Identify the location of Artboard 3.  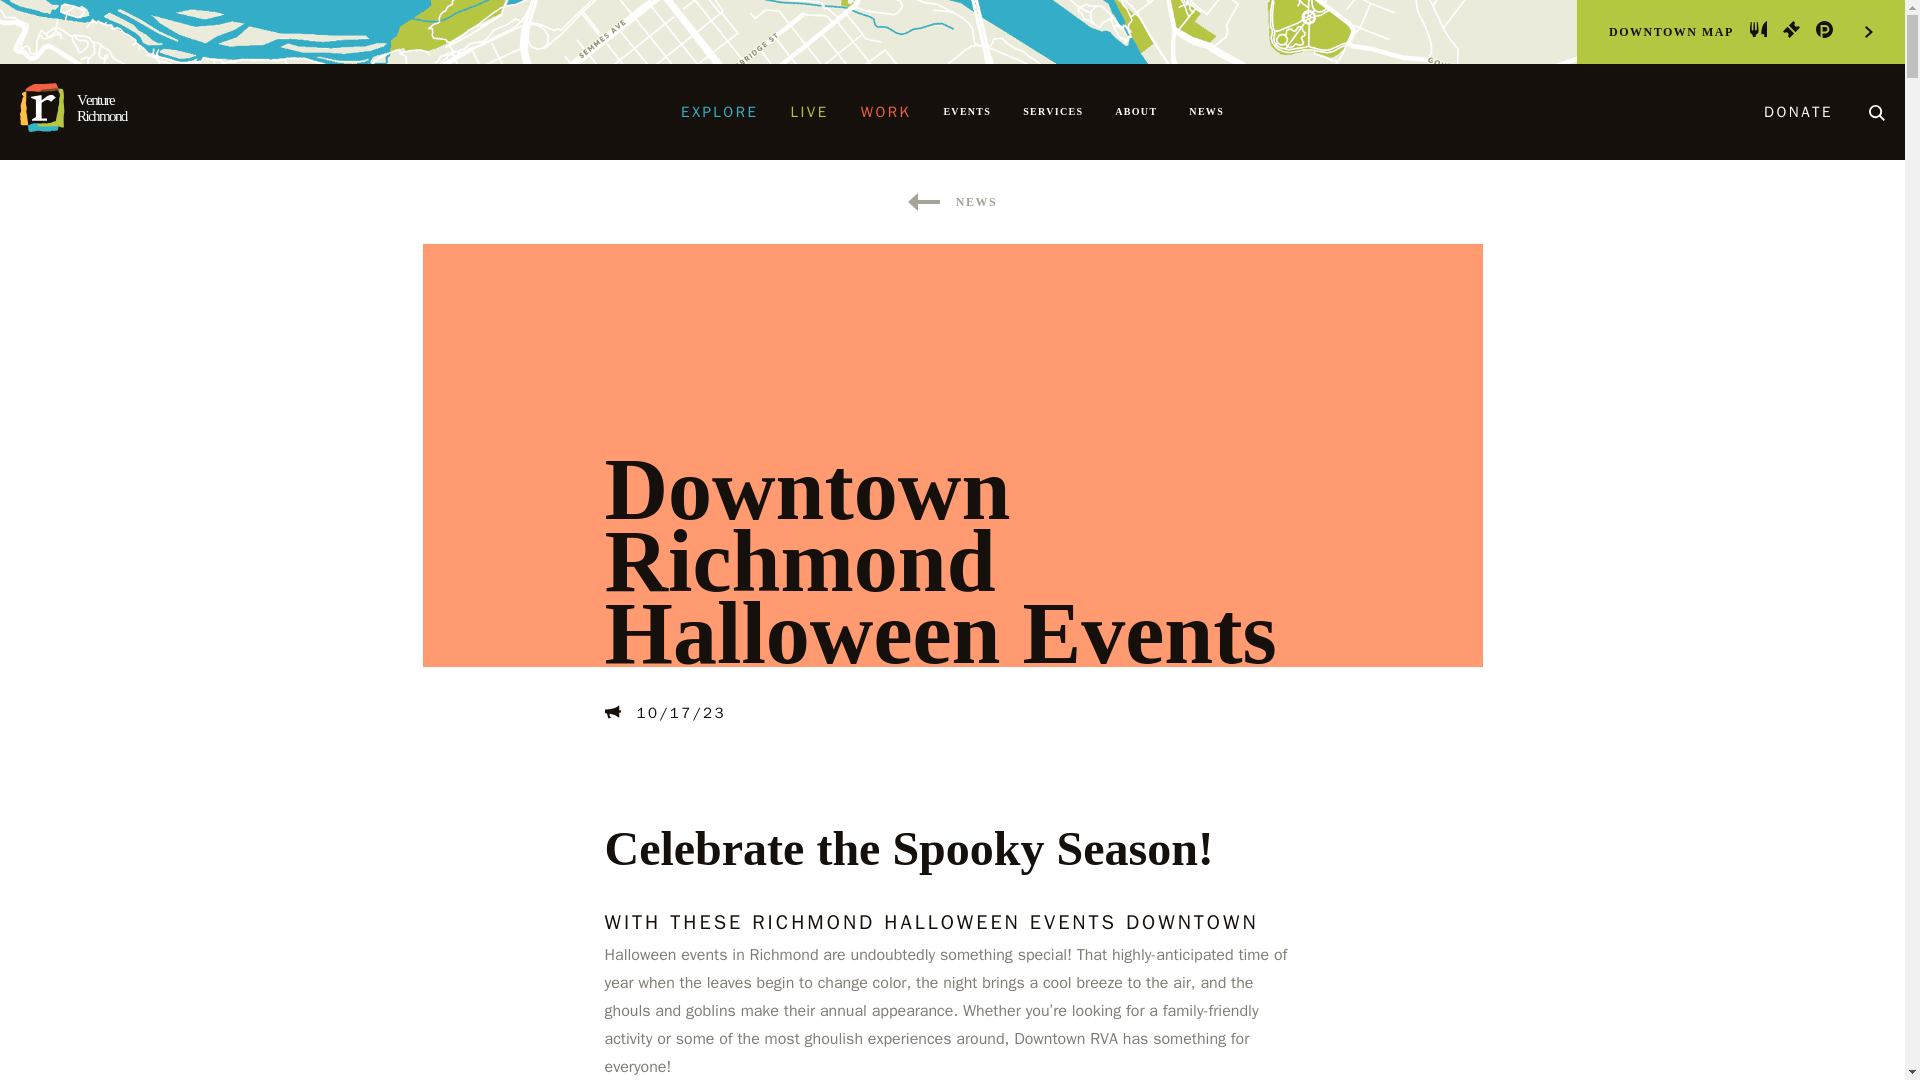
(1052, 111).